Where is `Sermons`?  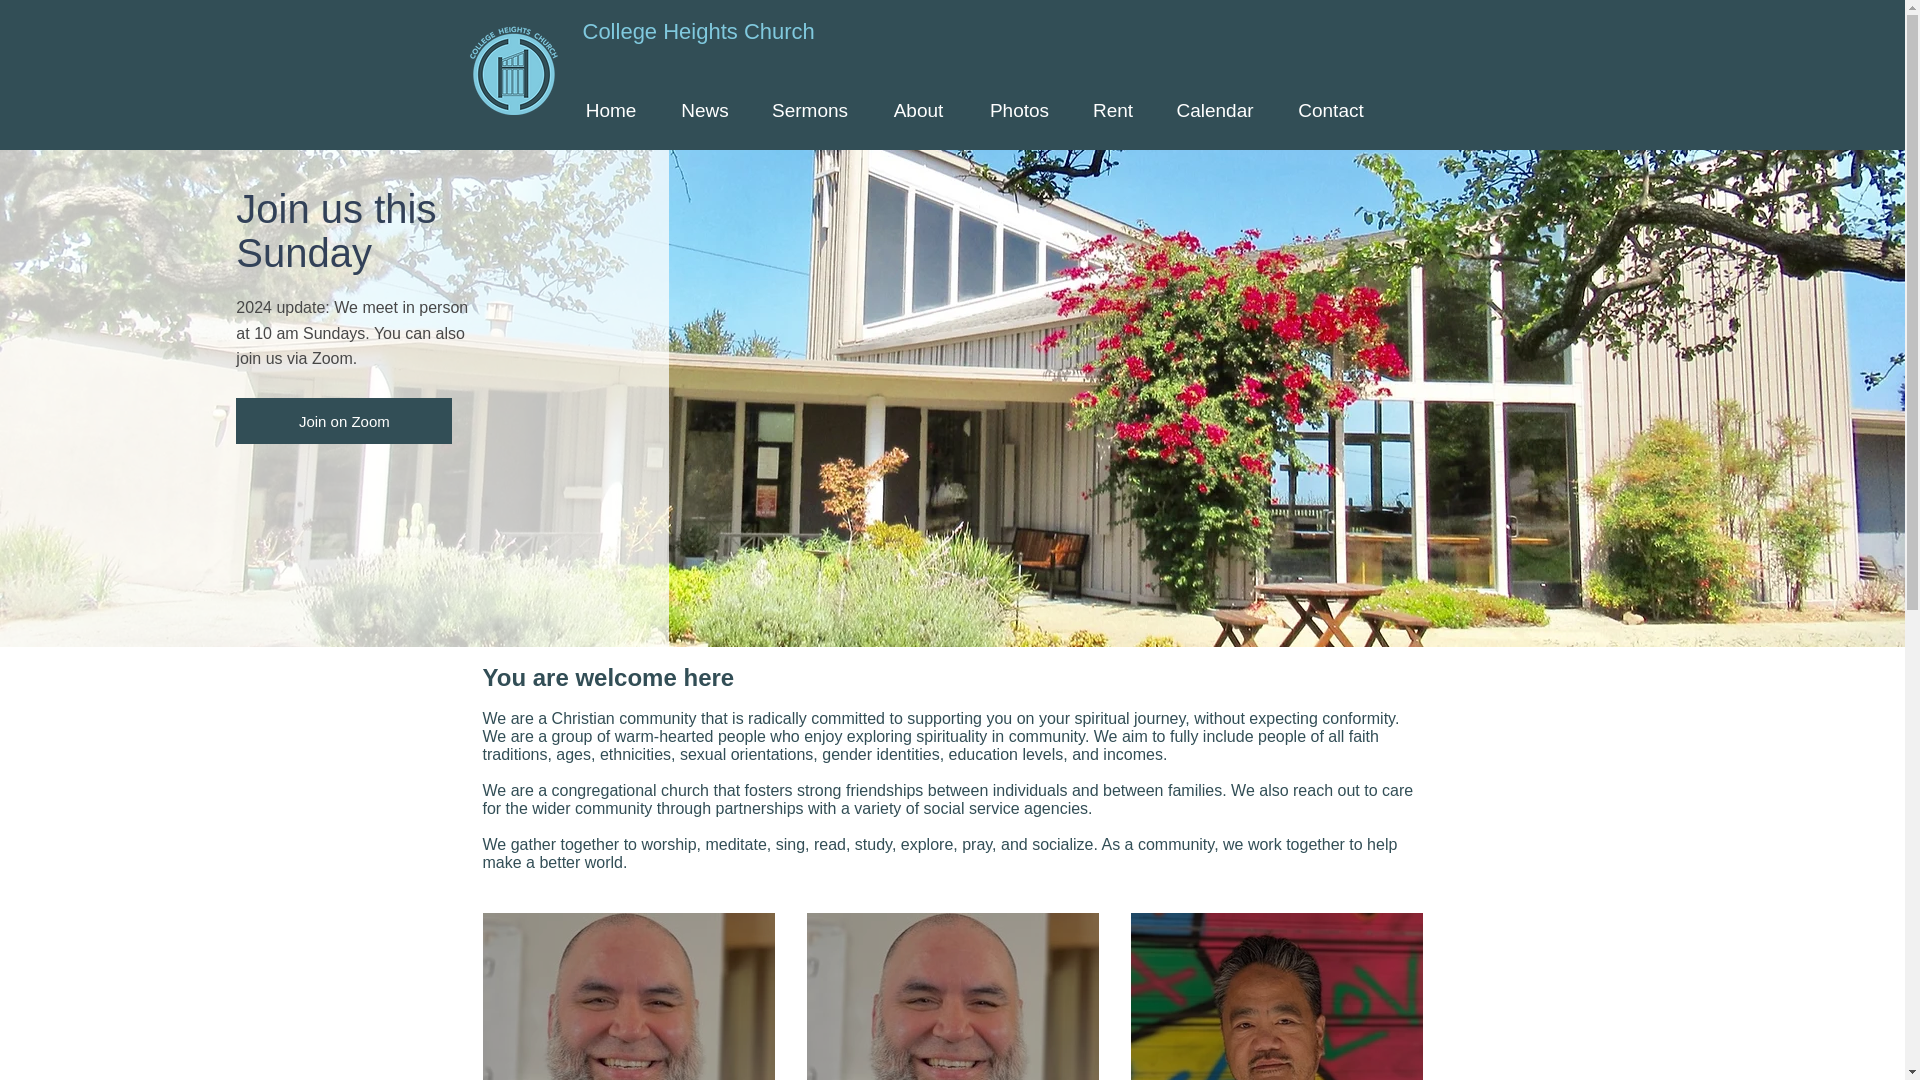 Sermons is located at coordinates (810, 110).